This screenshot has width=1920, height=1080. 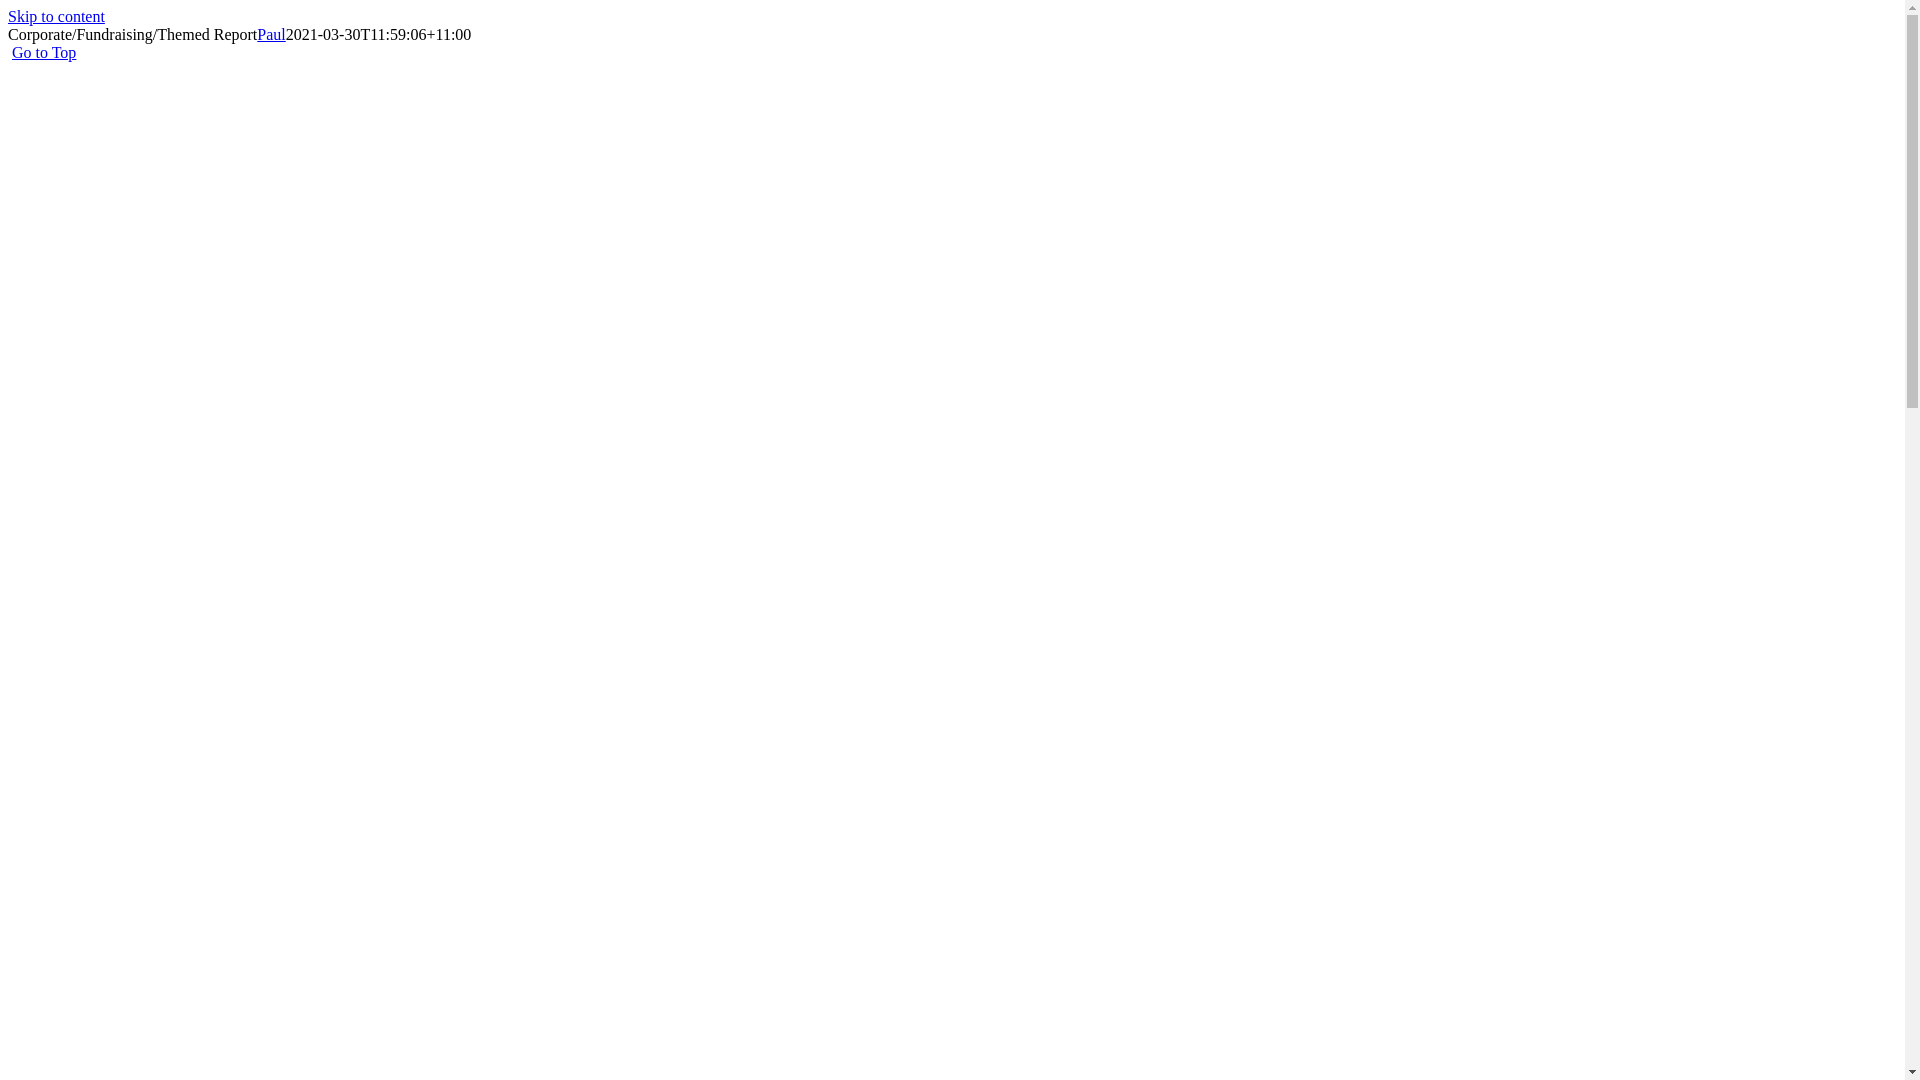 I want to click on Skip to content, so click(x=56, y=16).